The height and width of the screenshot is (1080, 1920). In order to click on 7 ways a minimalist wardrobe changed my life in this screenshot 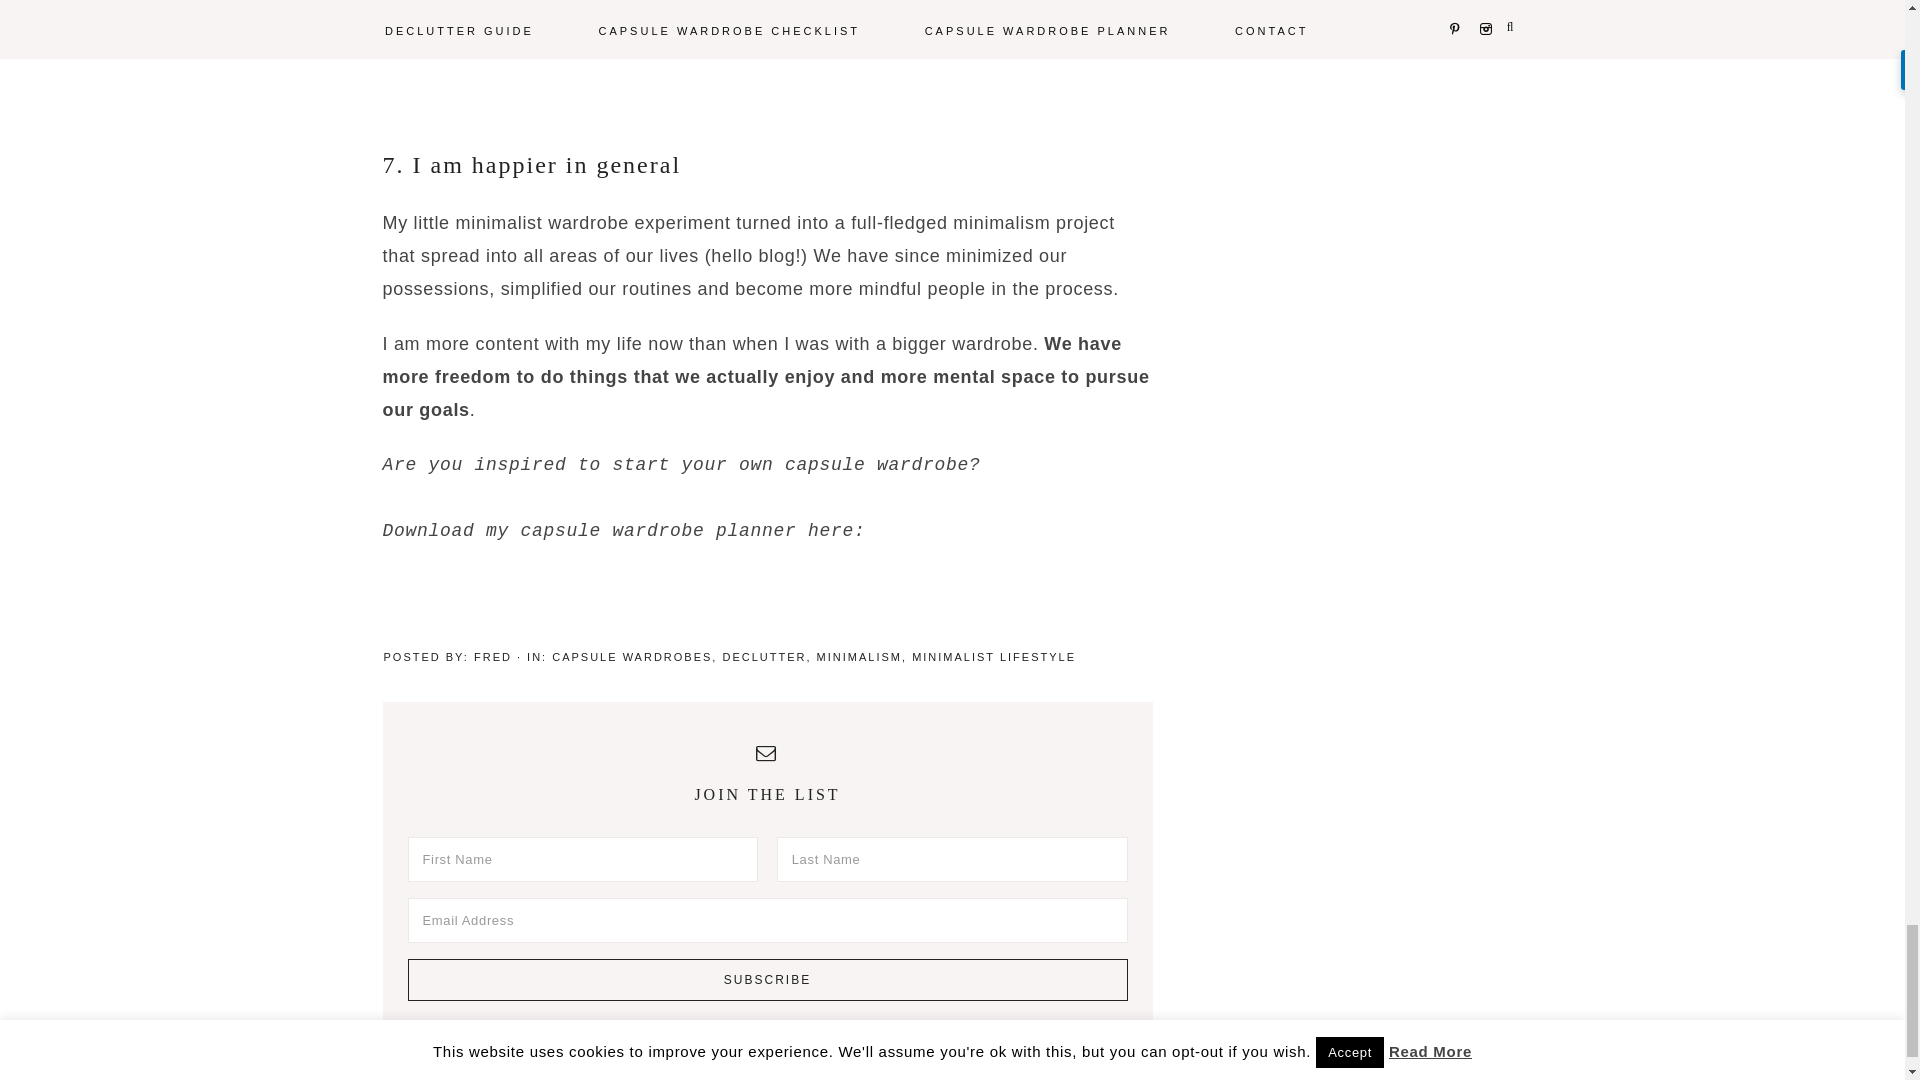, I will do `click(766, 33)`.